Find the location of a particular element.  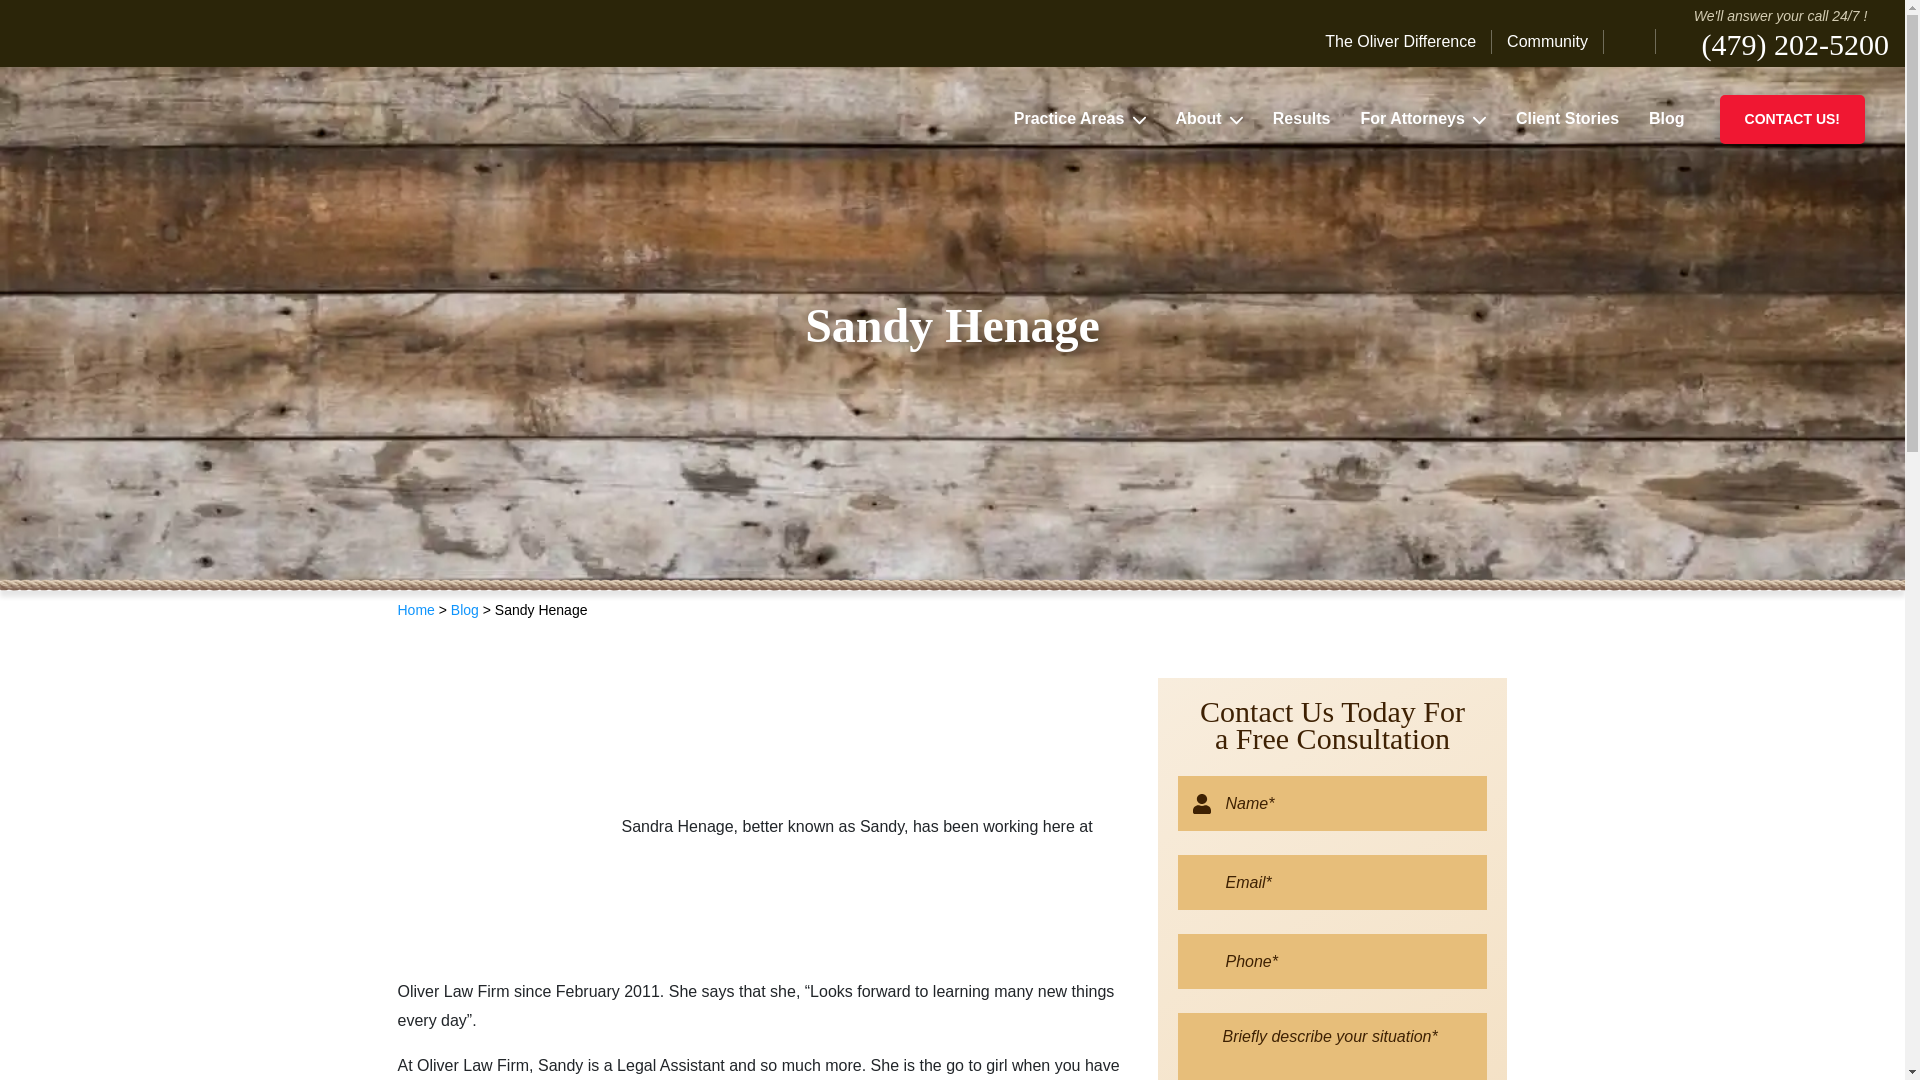

CONTACT US! is located at coordinates (1792, 118).